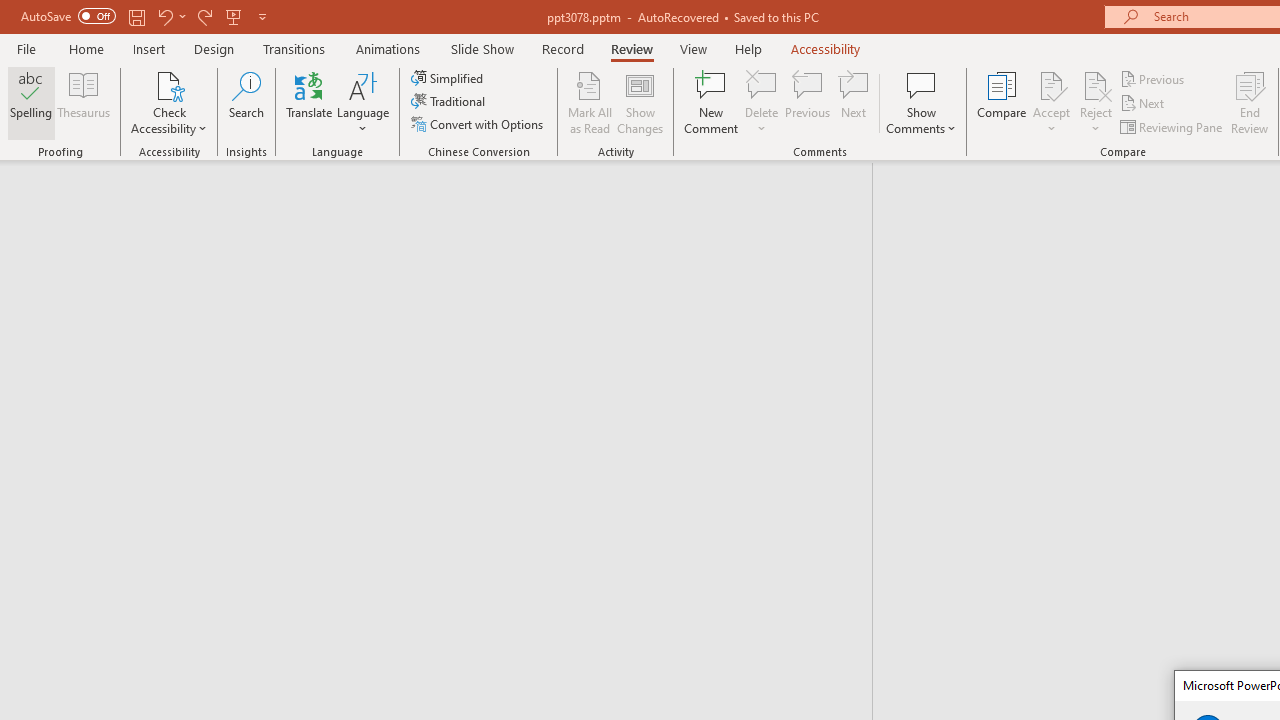 Image resolution: width=1280 pixels, height=720 pixels. What do you see at coordinates (712, 102) in the screenshot?
I see `New Comment` at bounding box center [712, 102].